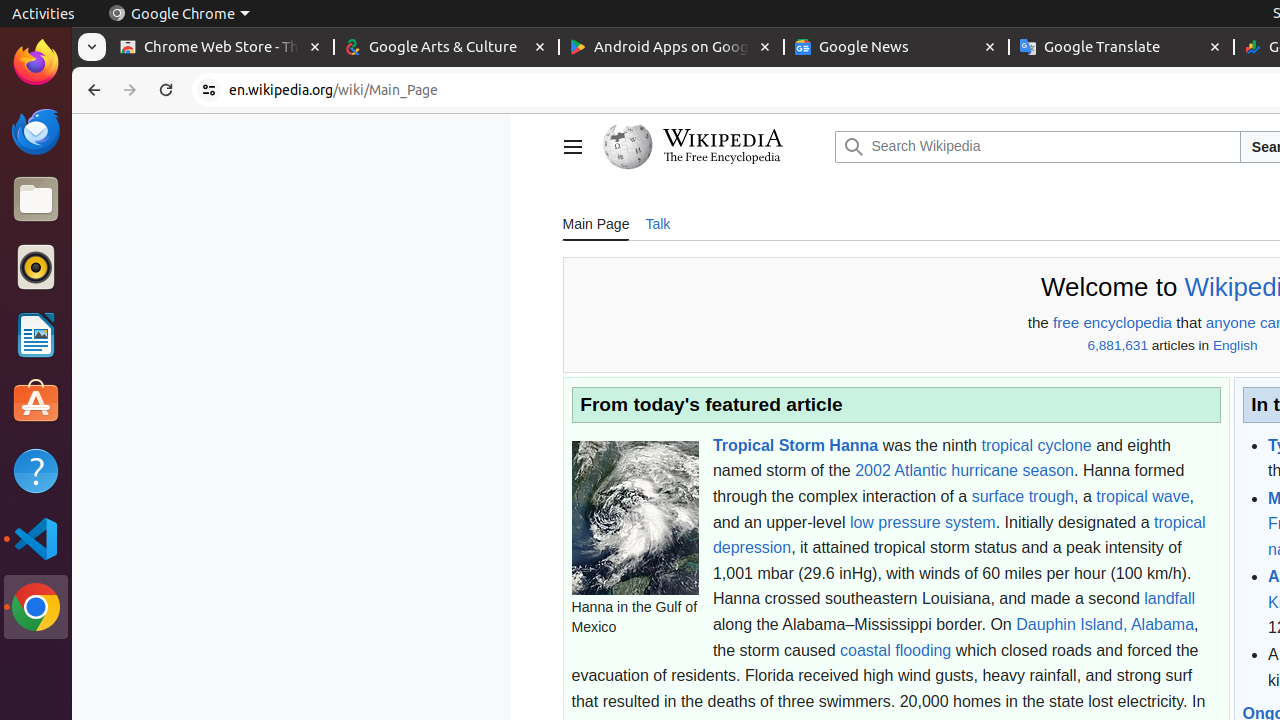 The height and width of the screenshot is (720, 1280). What do you see at coordinates (36, 131) in the screenshot?
I see `Thunderbird Mail` at bounding box center [36, 131].